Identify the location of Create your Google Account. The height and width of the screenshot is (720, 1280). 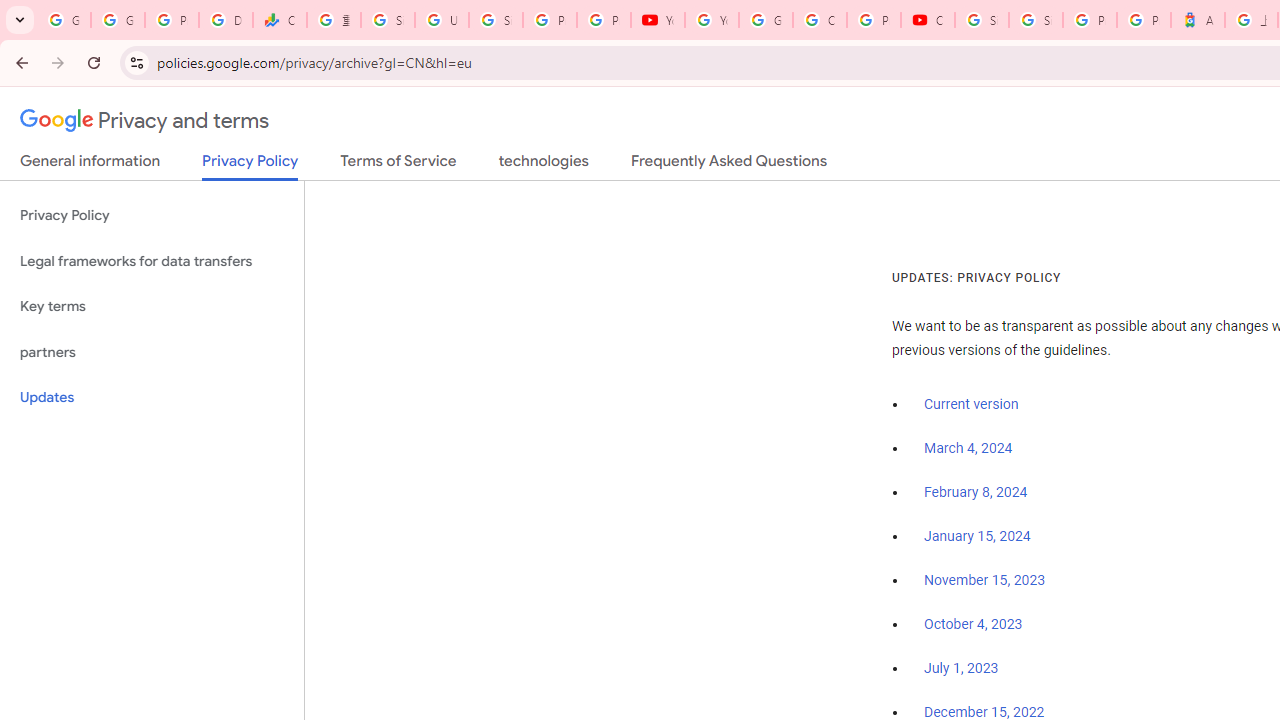
(820, 20).